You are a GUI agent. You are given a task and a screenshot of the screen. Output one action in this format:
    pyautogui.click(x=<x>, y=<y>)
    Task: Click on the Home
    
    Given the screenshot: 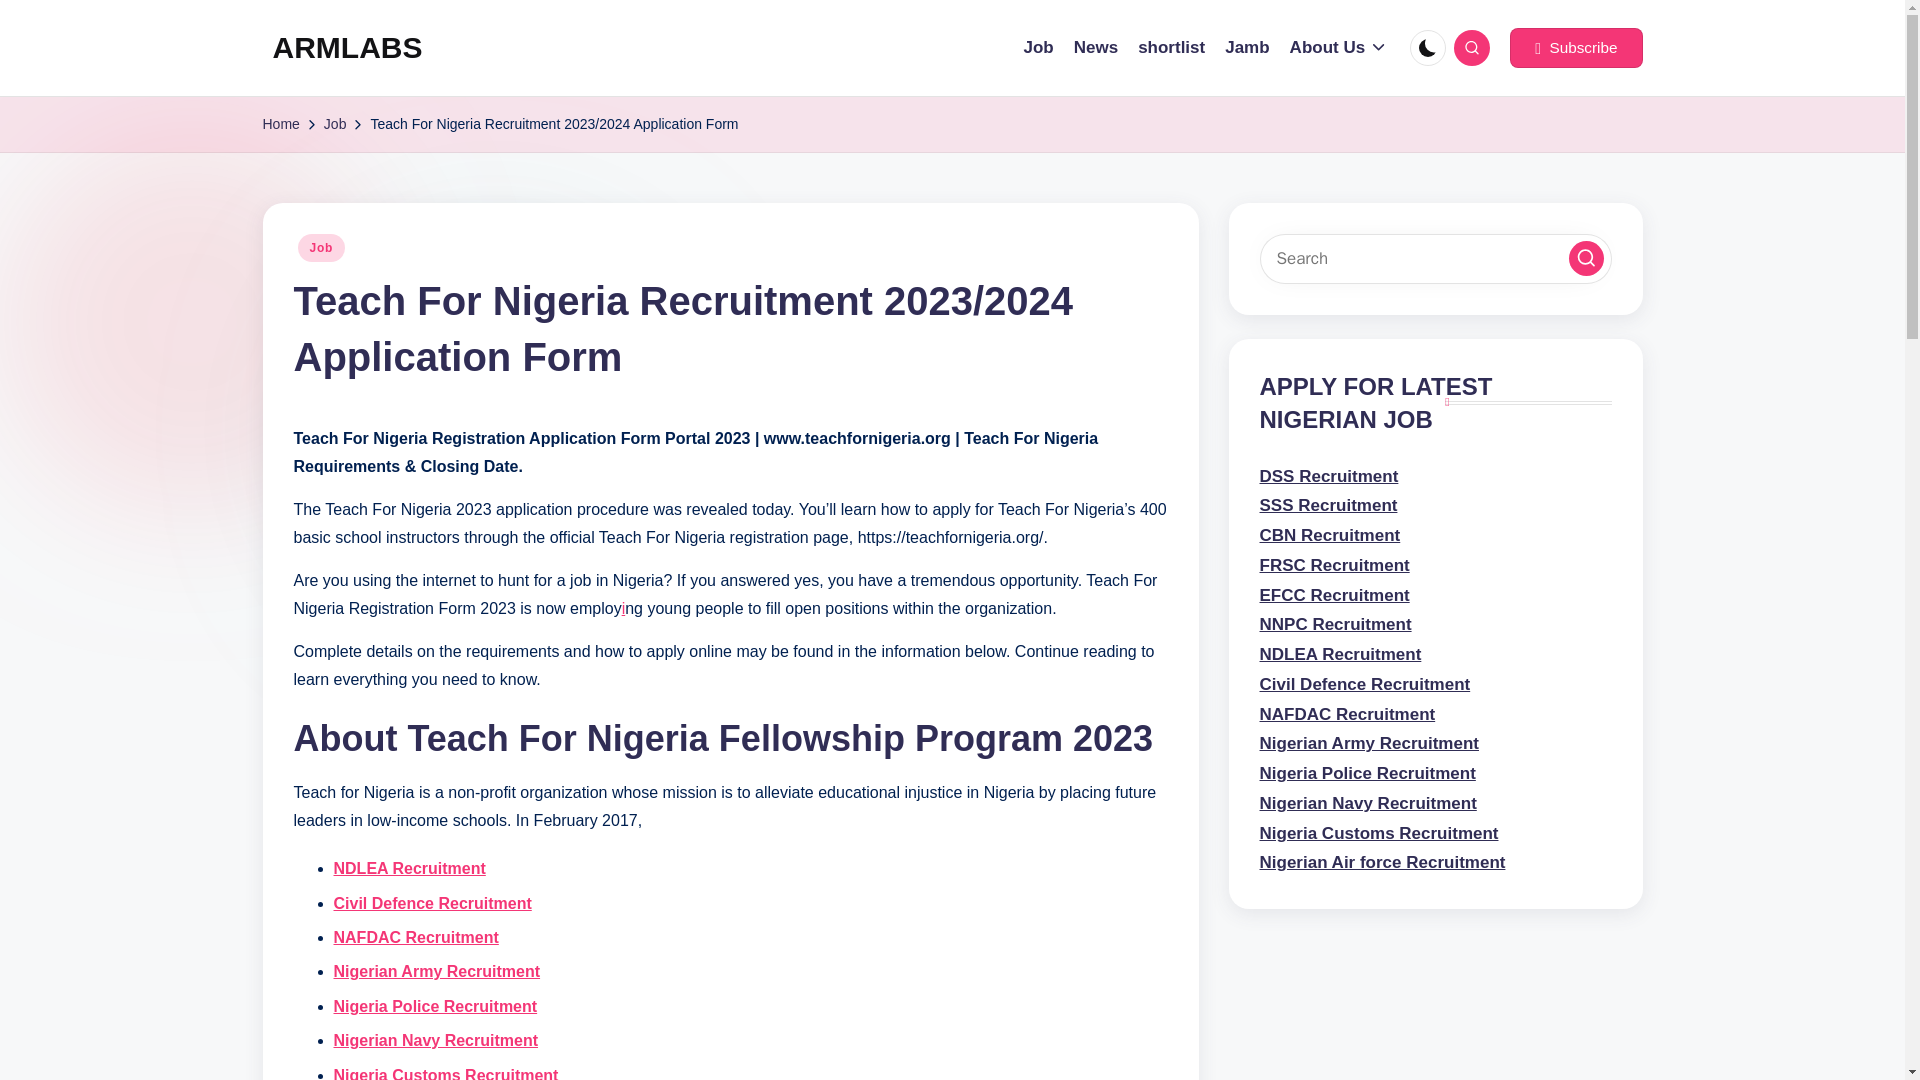 What is the action you would take?
    pyautogui.click(x=280, y=124)
    